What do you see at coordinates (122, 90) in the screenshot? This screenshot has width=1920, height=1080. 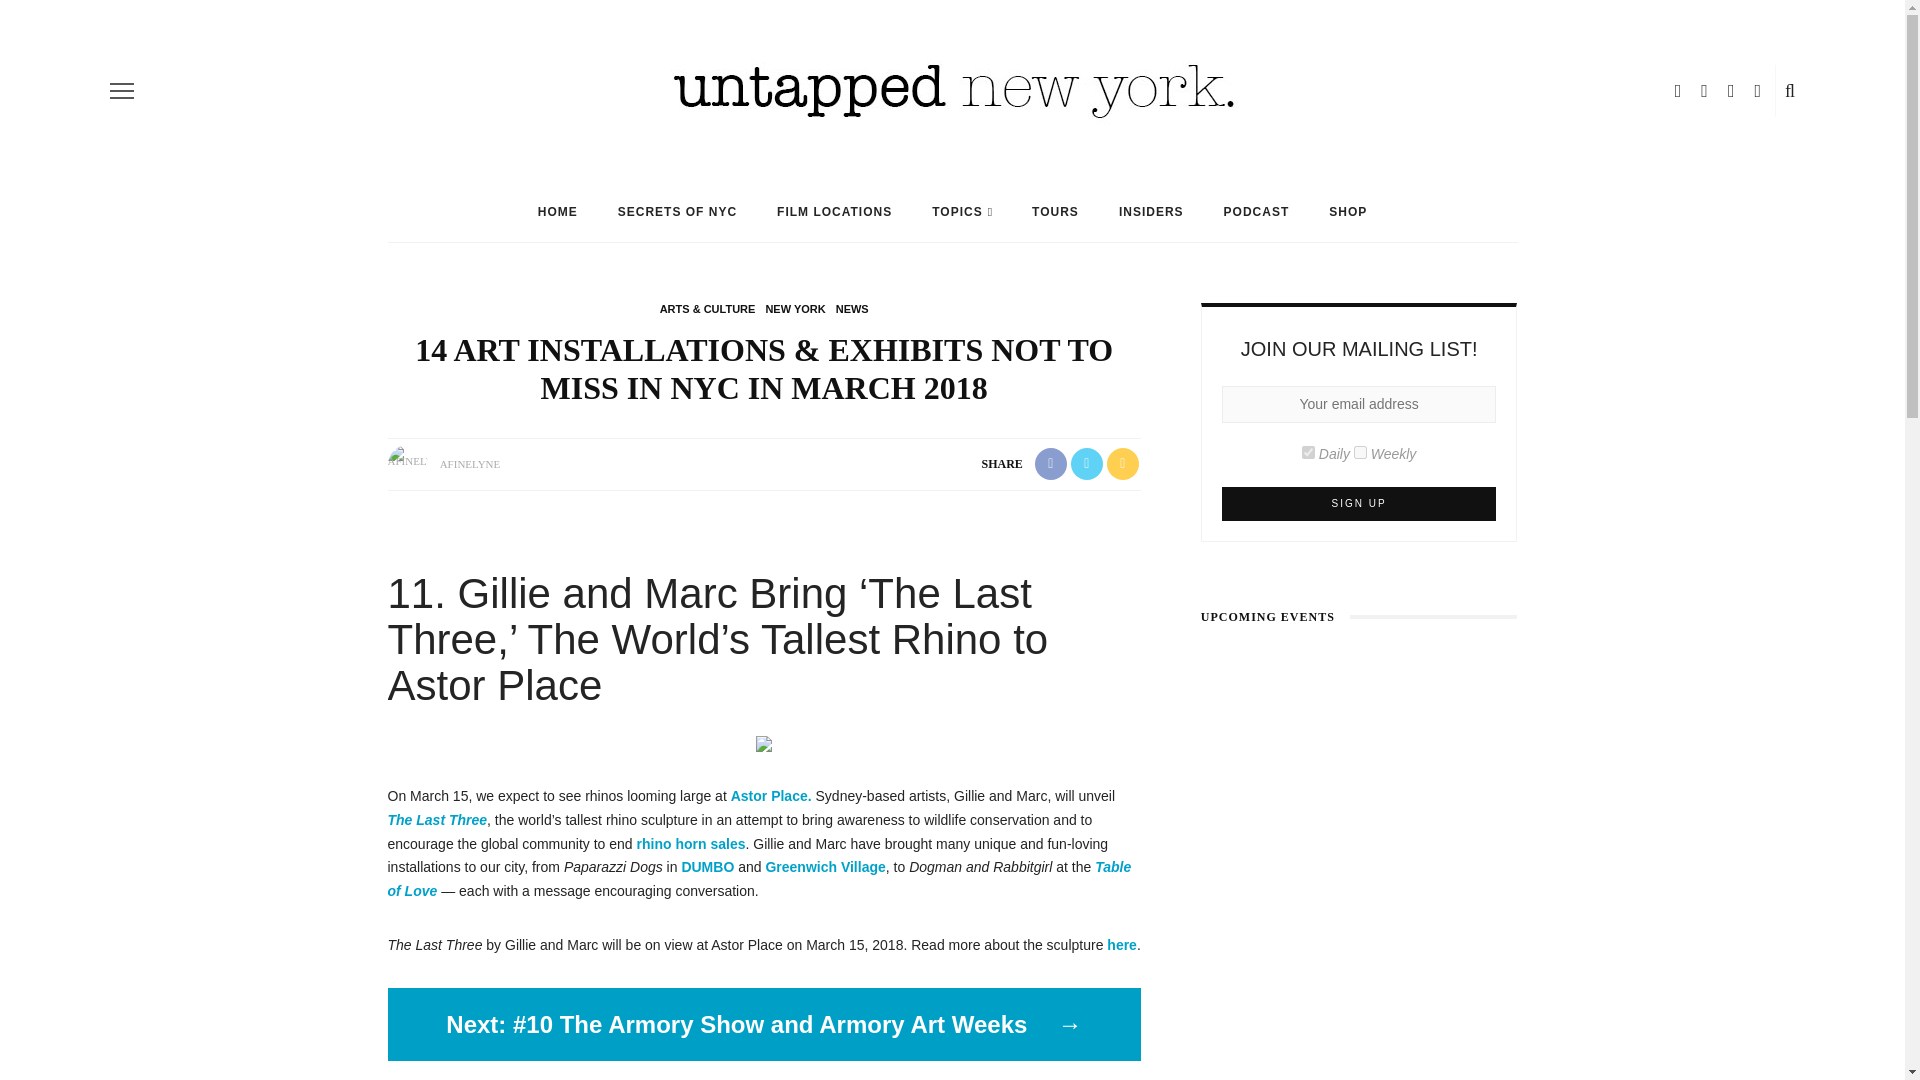 I see `off canvas button` at bounding box center [122, 90].